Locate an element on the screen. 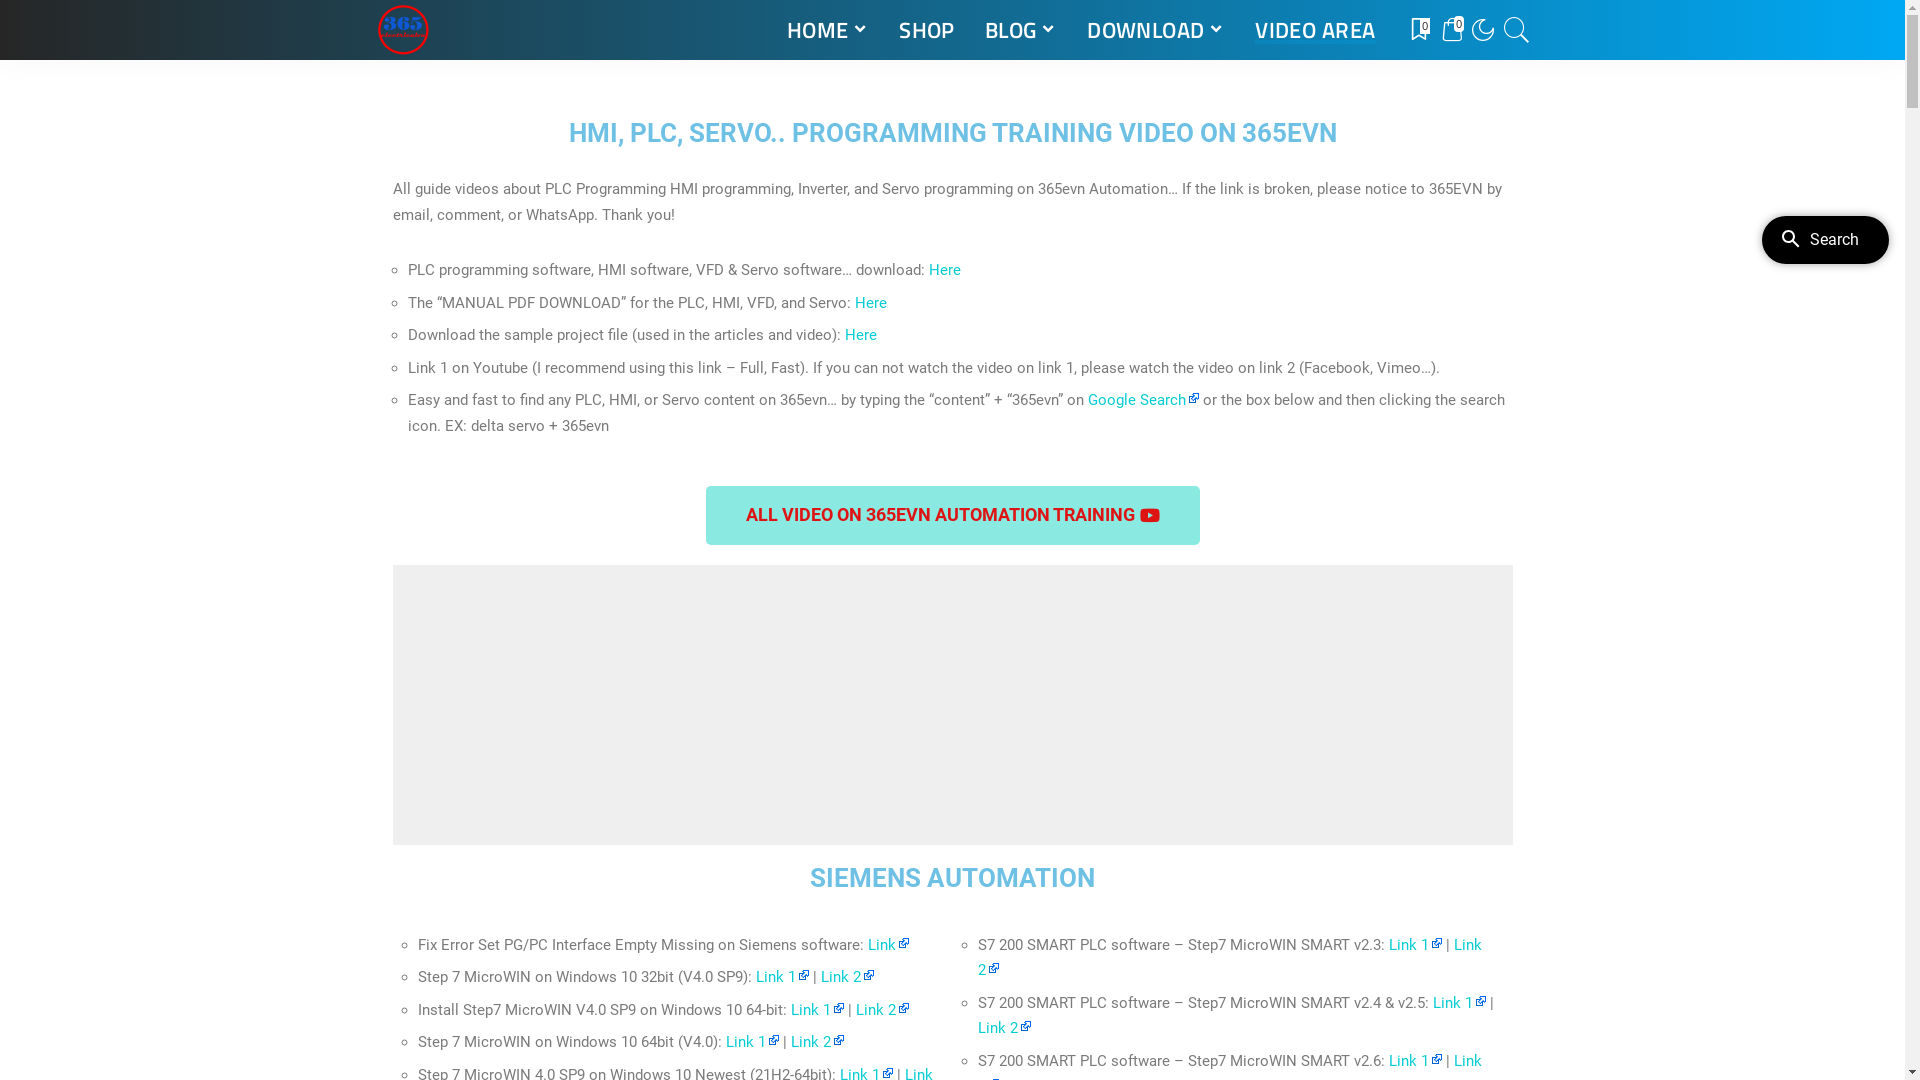 Image resolution: width=1920 pixels, height=1080 pixels. Link 1 is located at coordinates (816, 1008).